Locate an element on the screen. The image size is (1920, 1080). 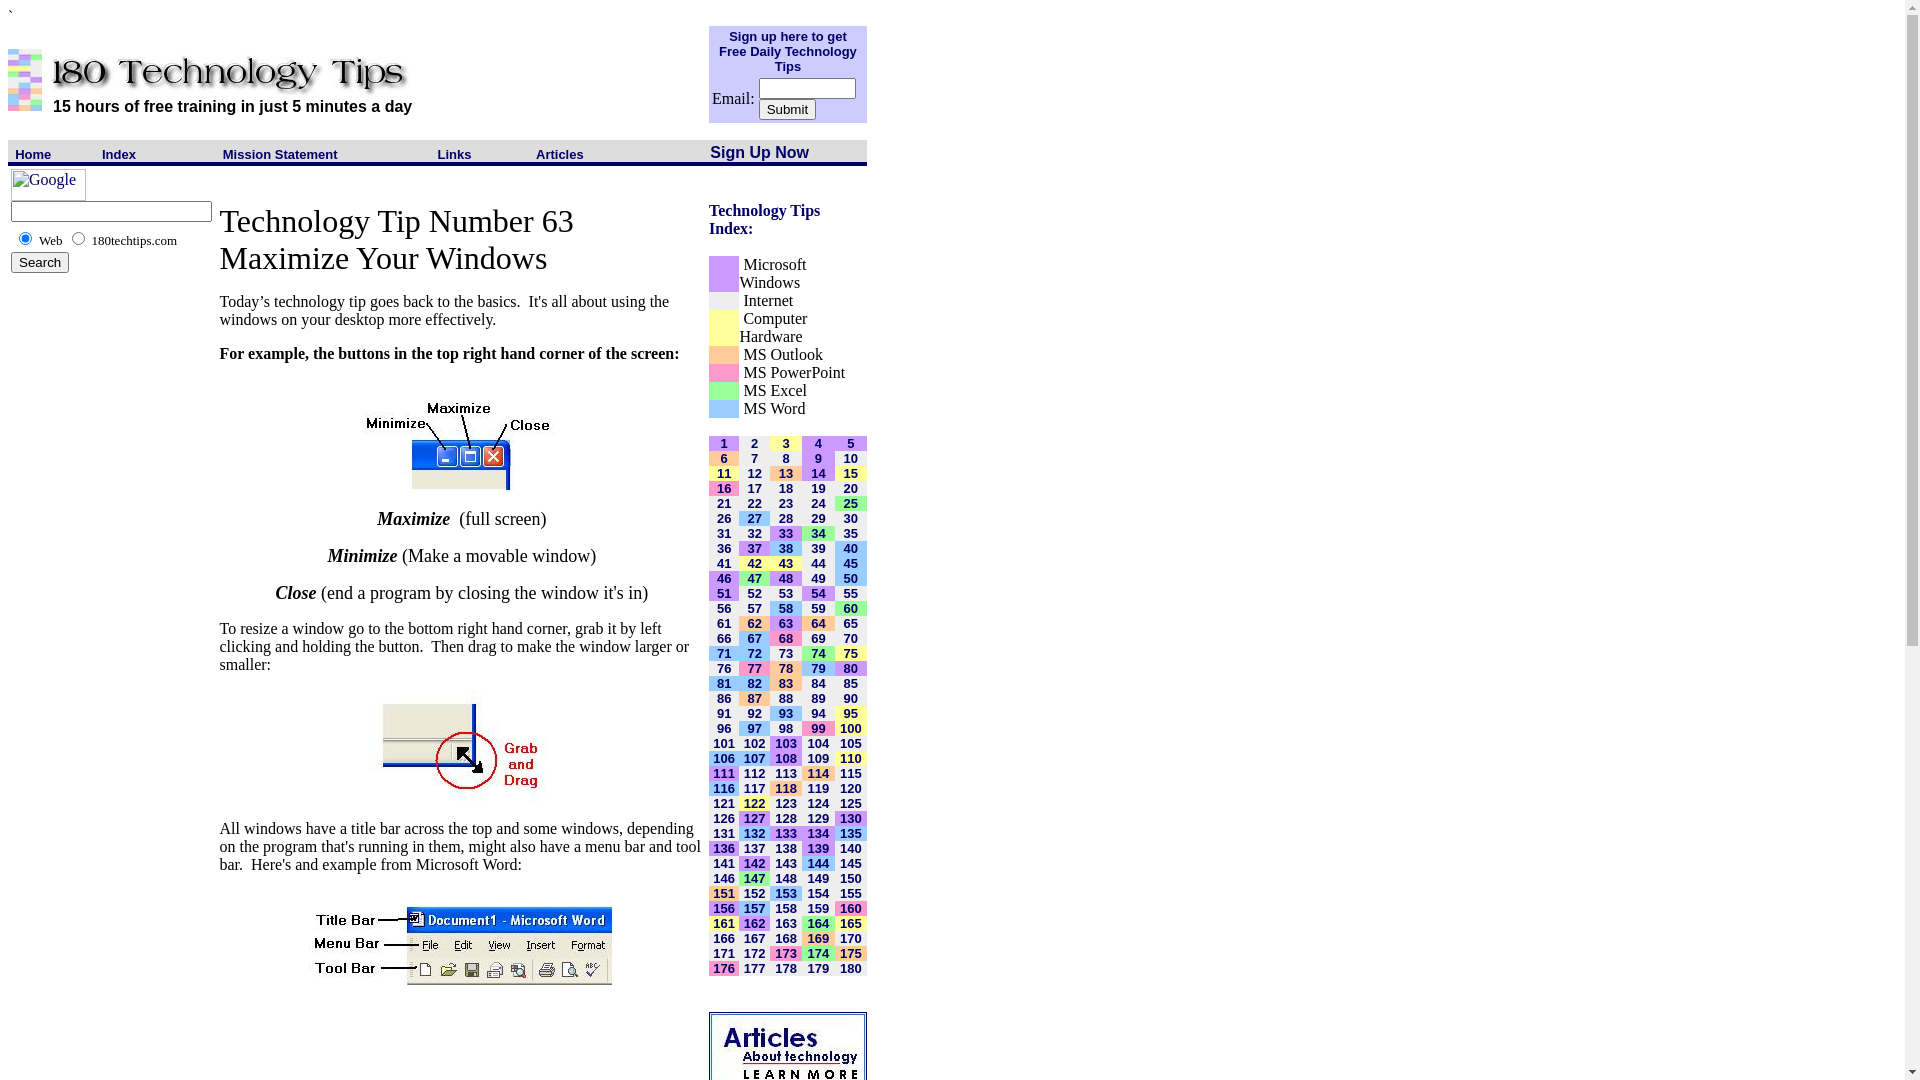
153 is located at coordinates (786, 892).